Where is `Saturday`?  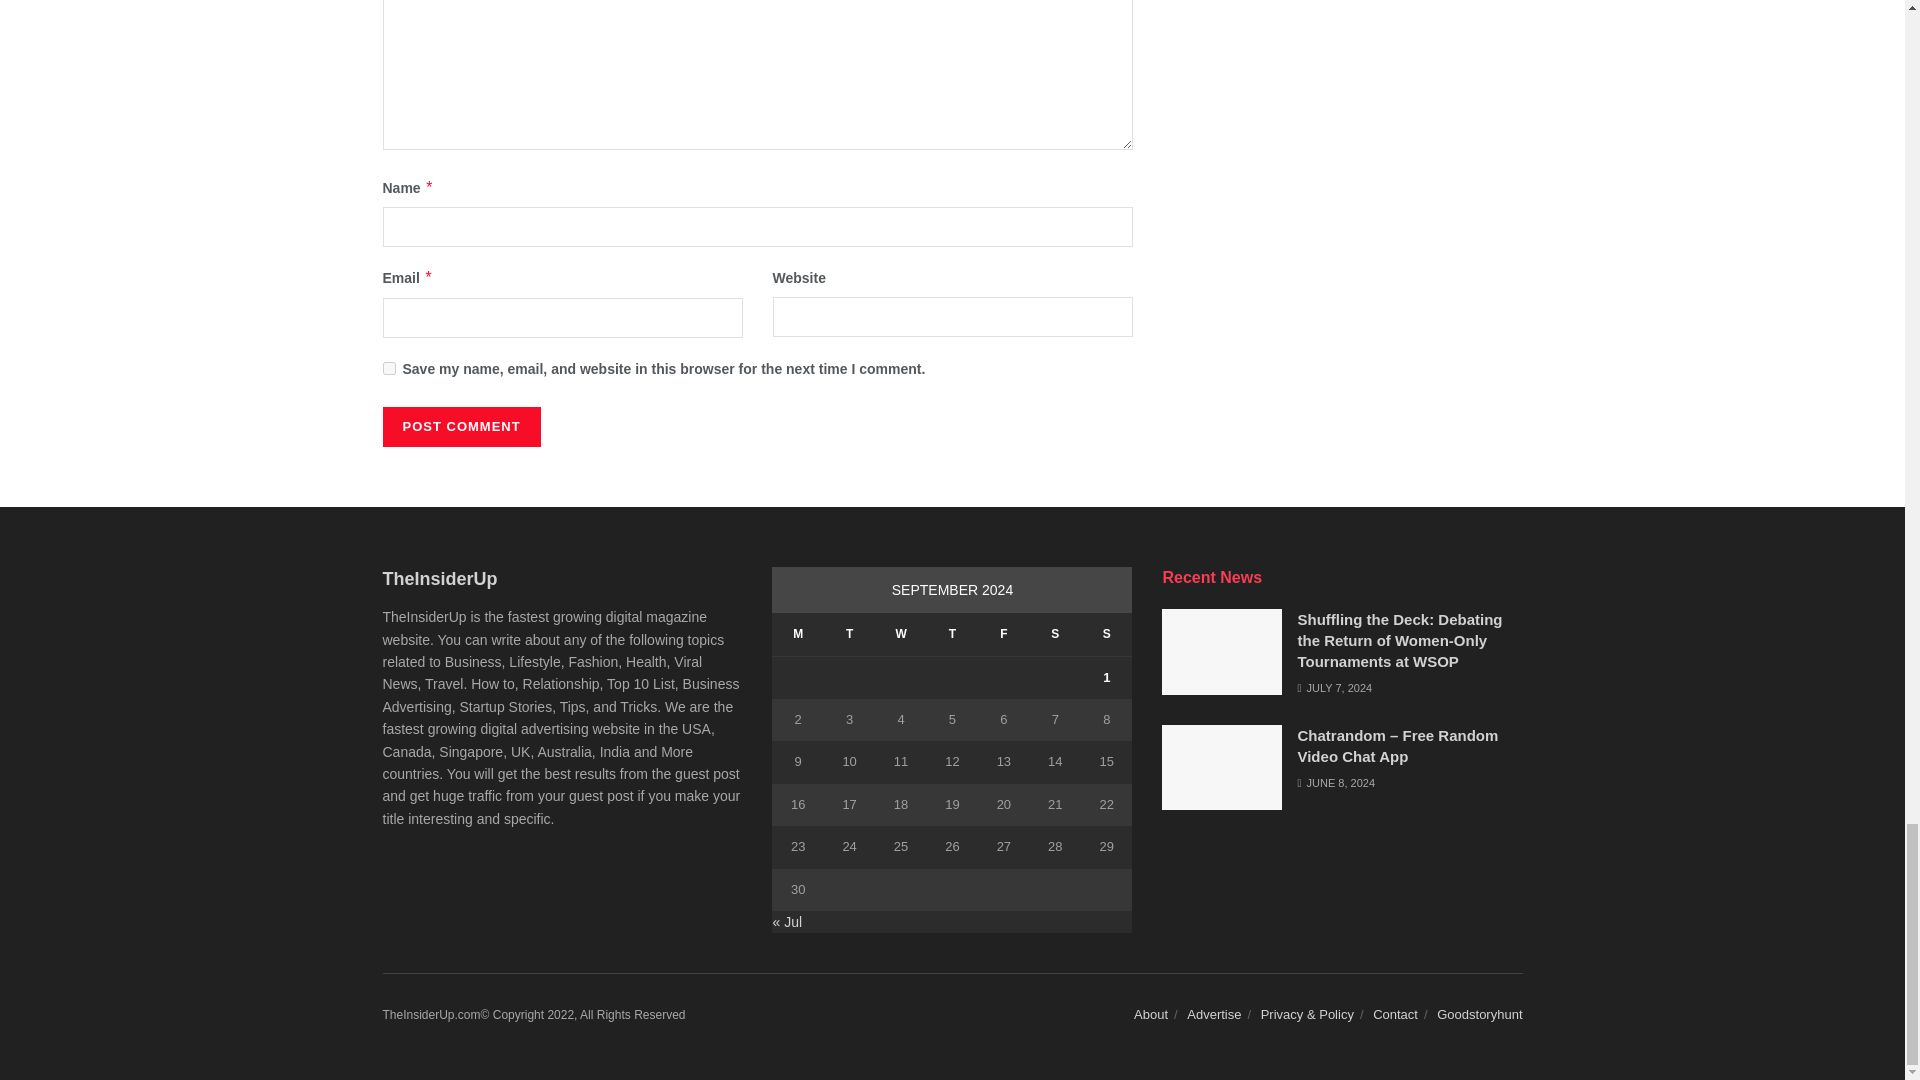
Saturday is located at coordinates (1054, 634).